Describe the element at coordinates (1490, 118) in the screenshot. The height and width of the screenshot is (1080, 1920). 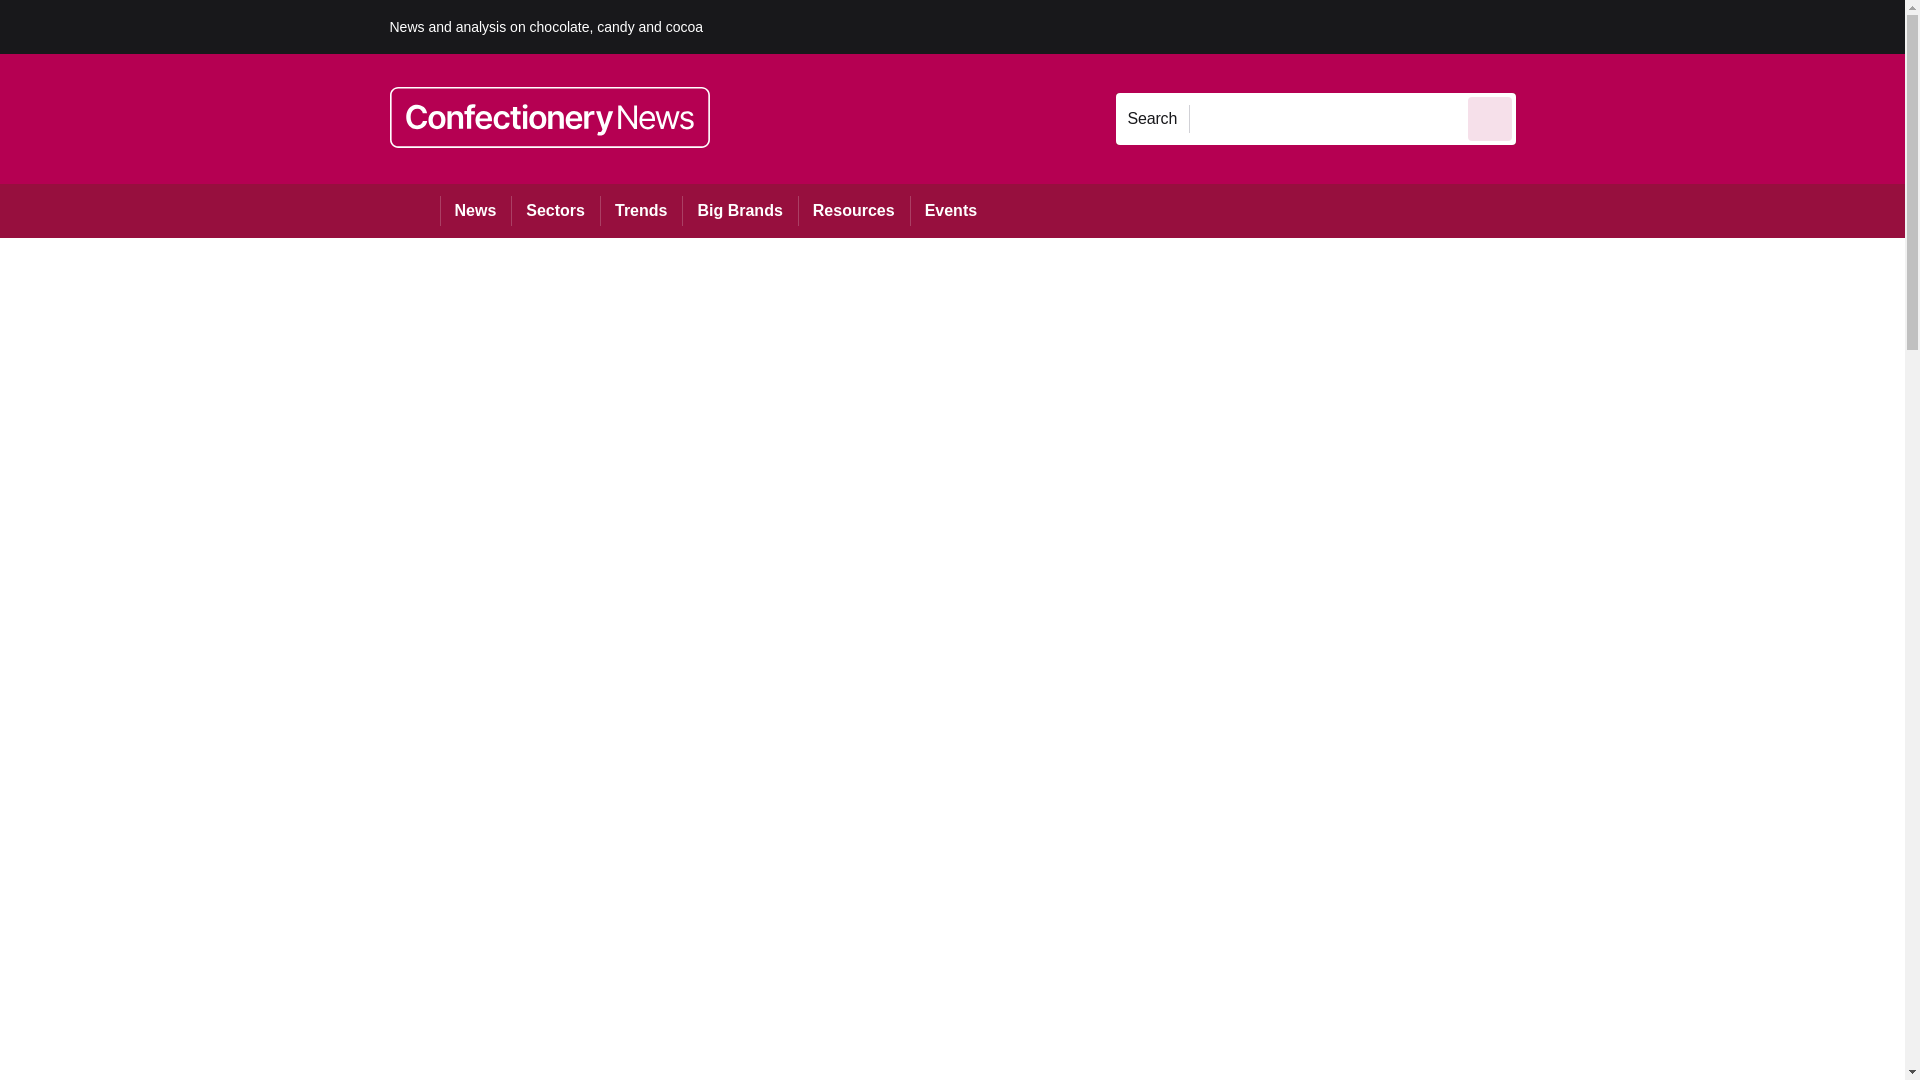
I see `Send` at that location.